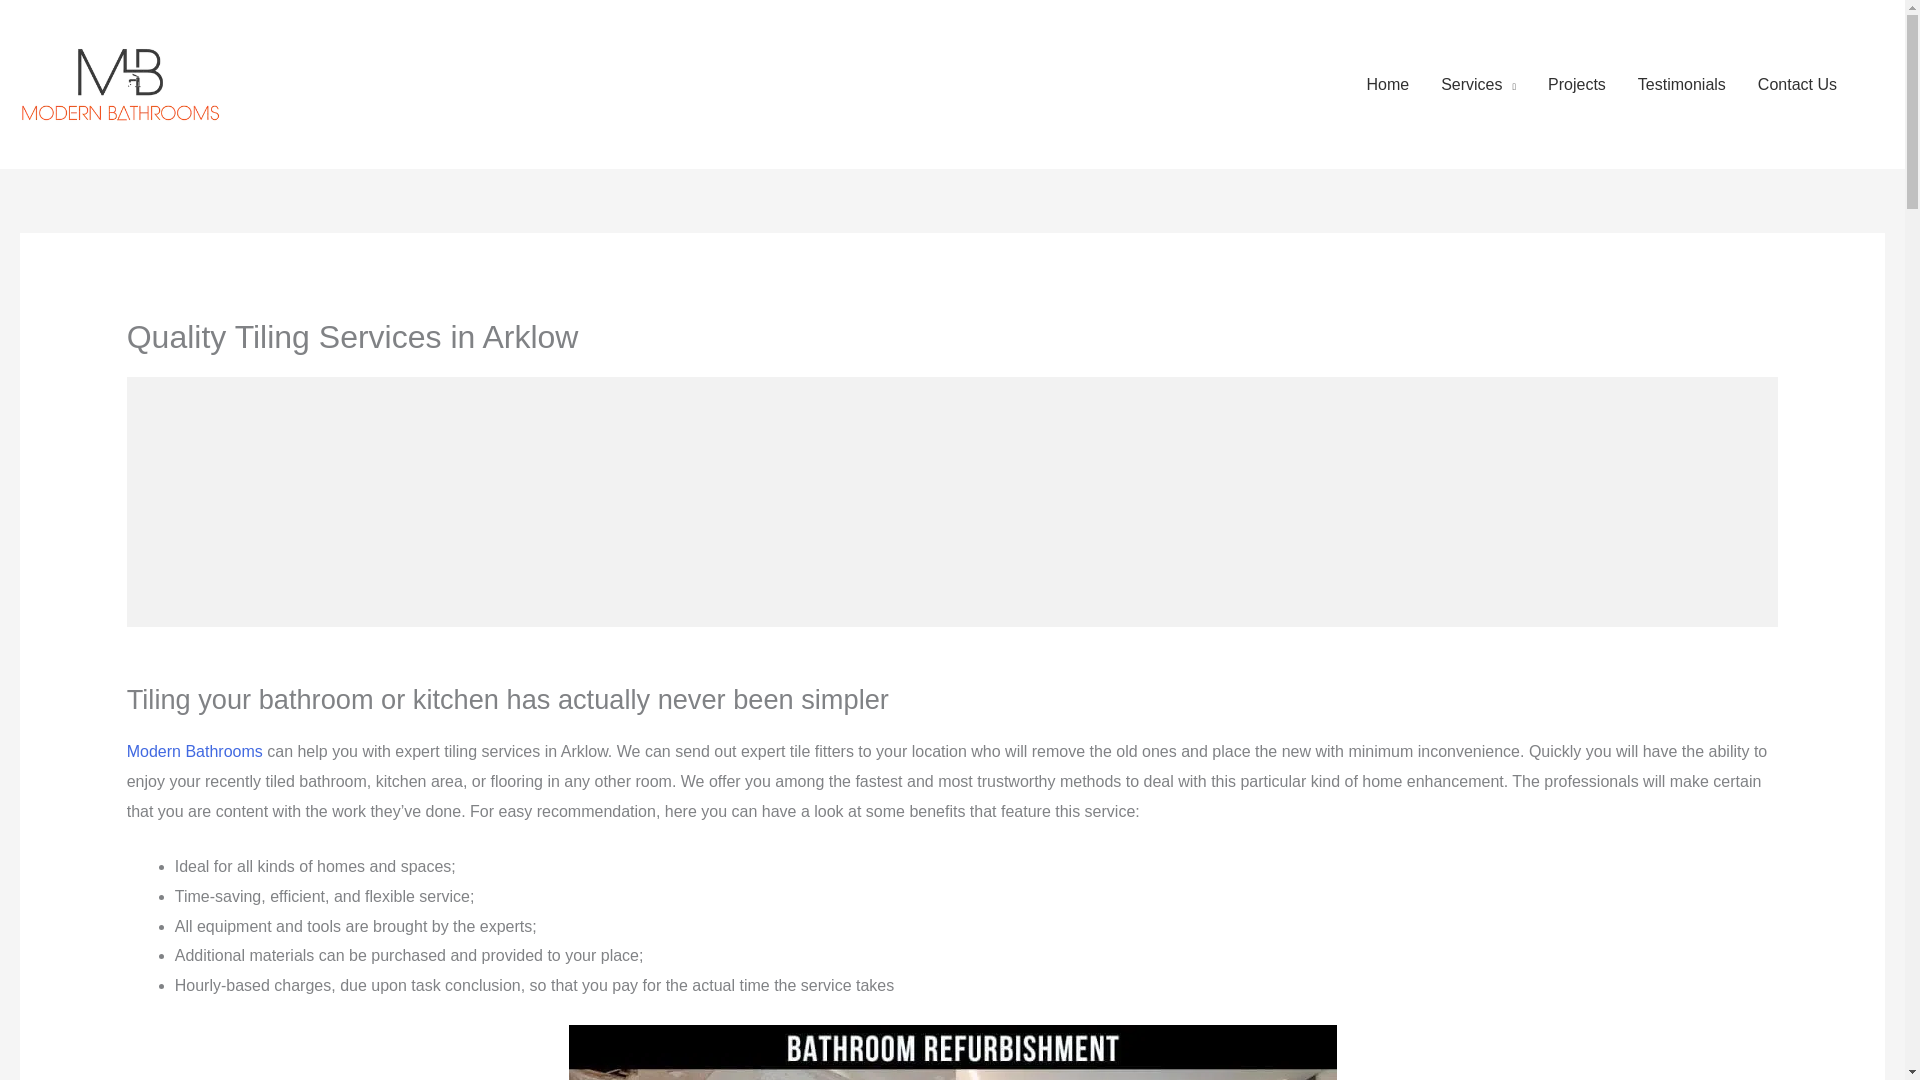 This screenshot has width=1920, height=1080. Describe the element at coordinates (1478, 83) in the screenshot. I see `Services` at that location.